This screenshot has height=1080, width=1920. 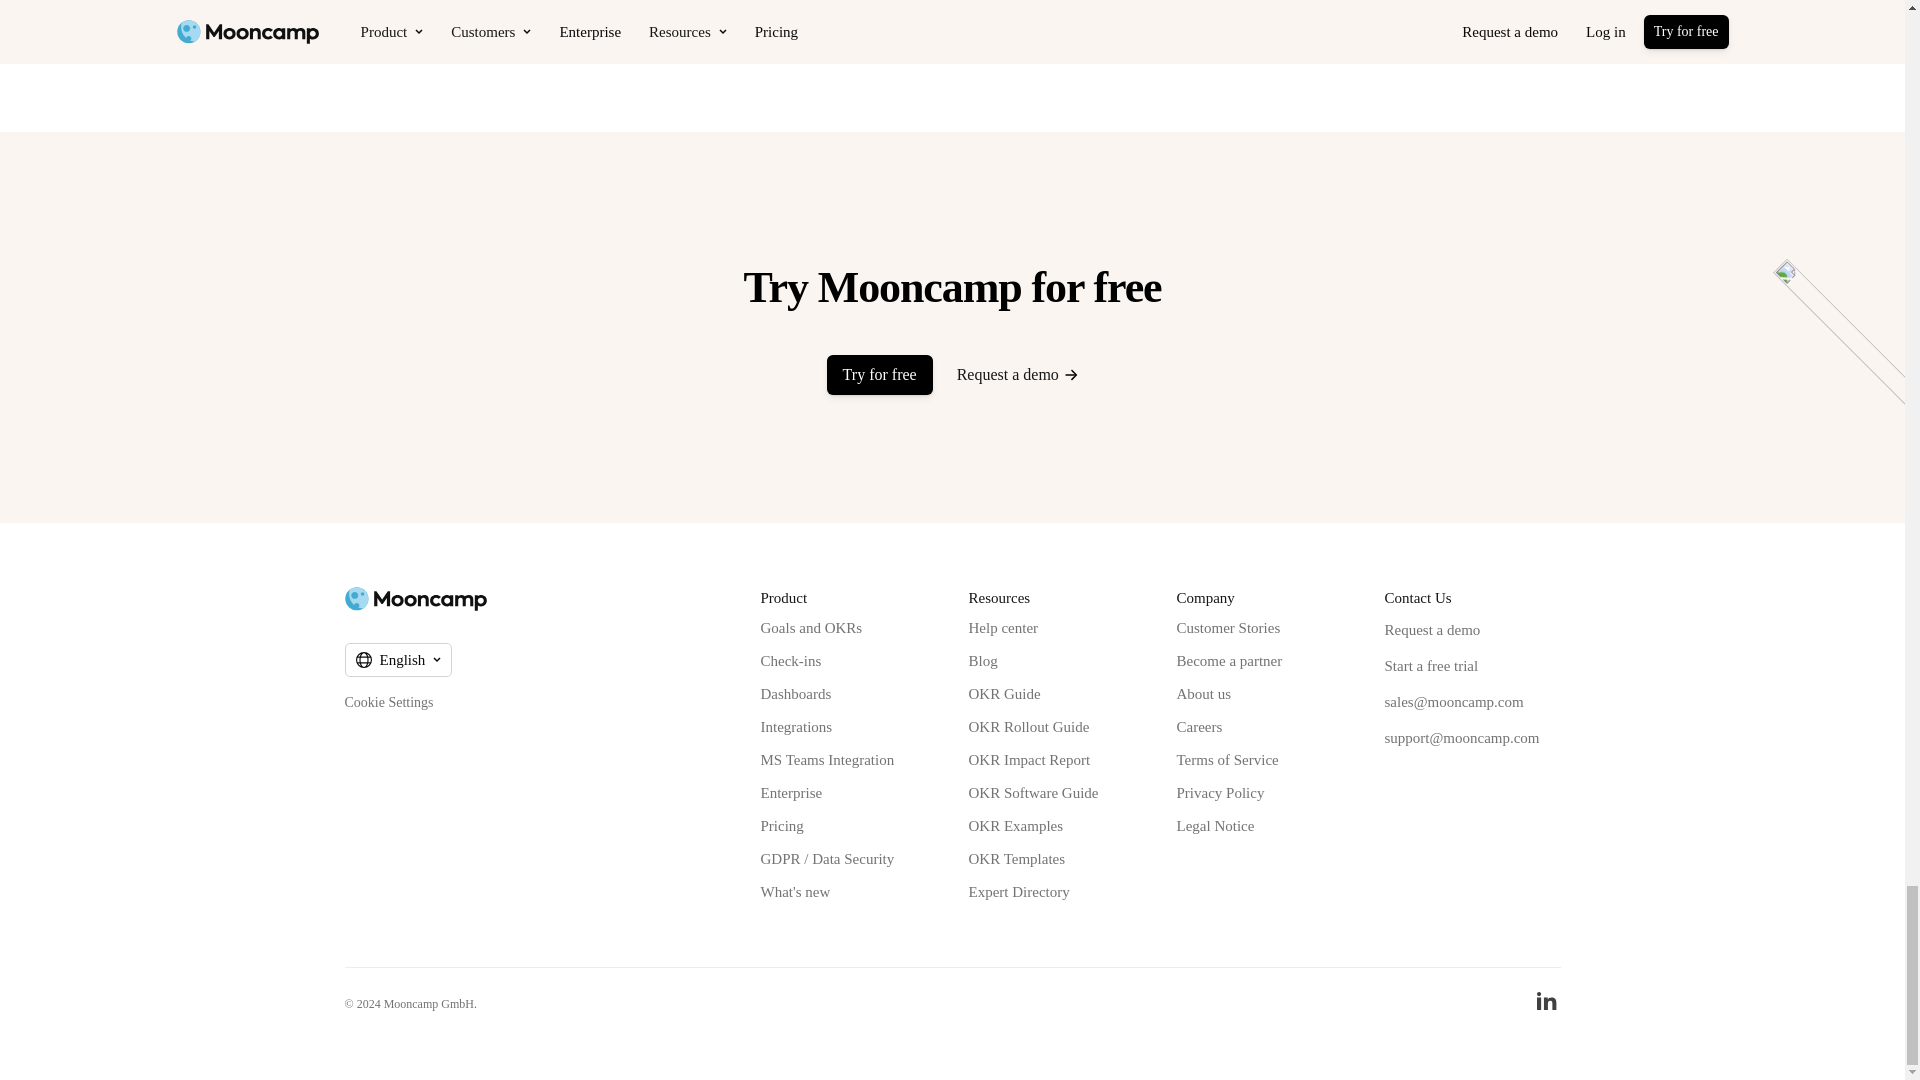 I want to click on Request a demo, so click(x=1018, y=374).